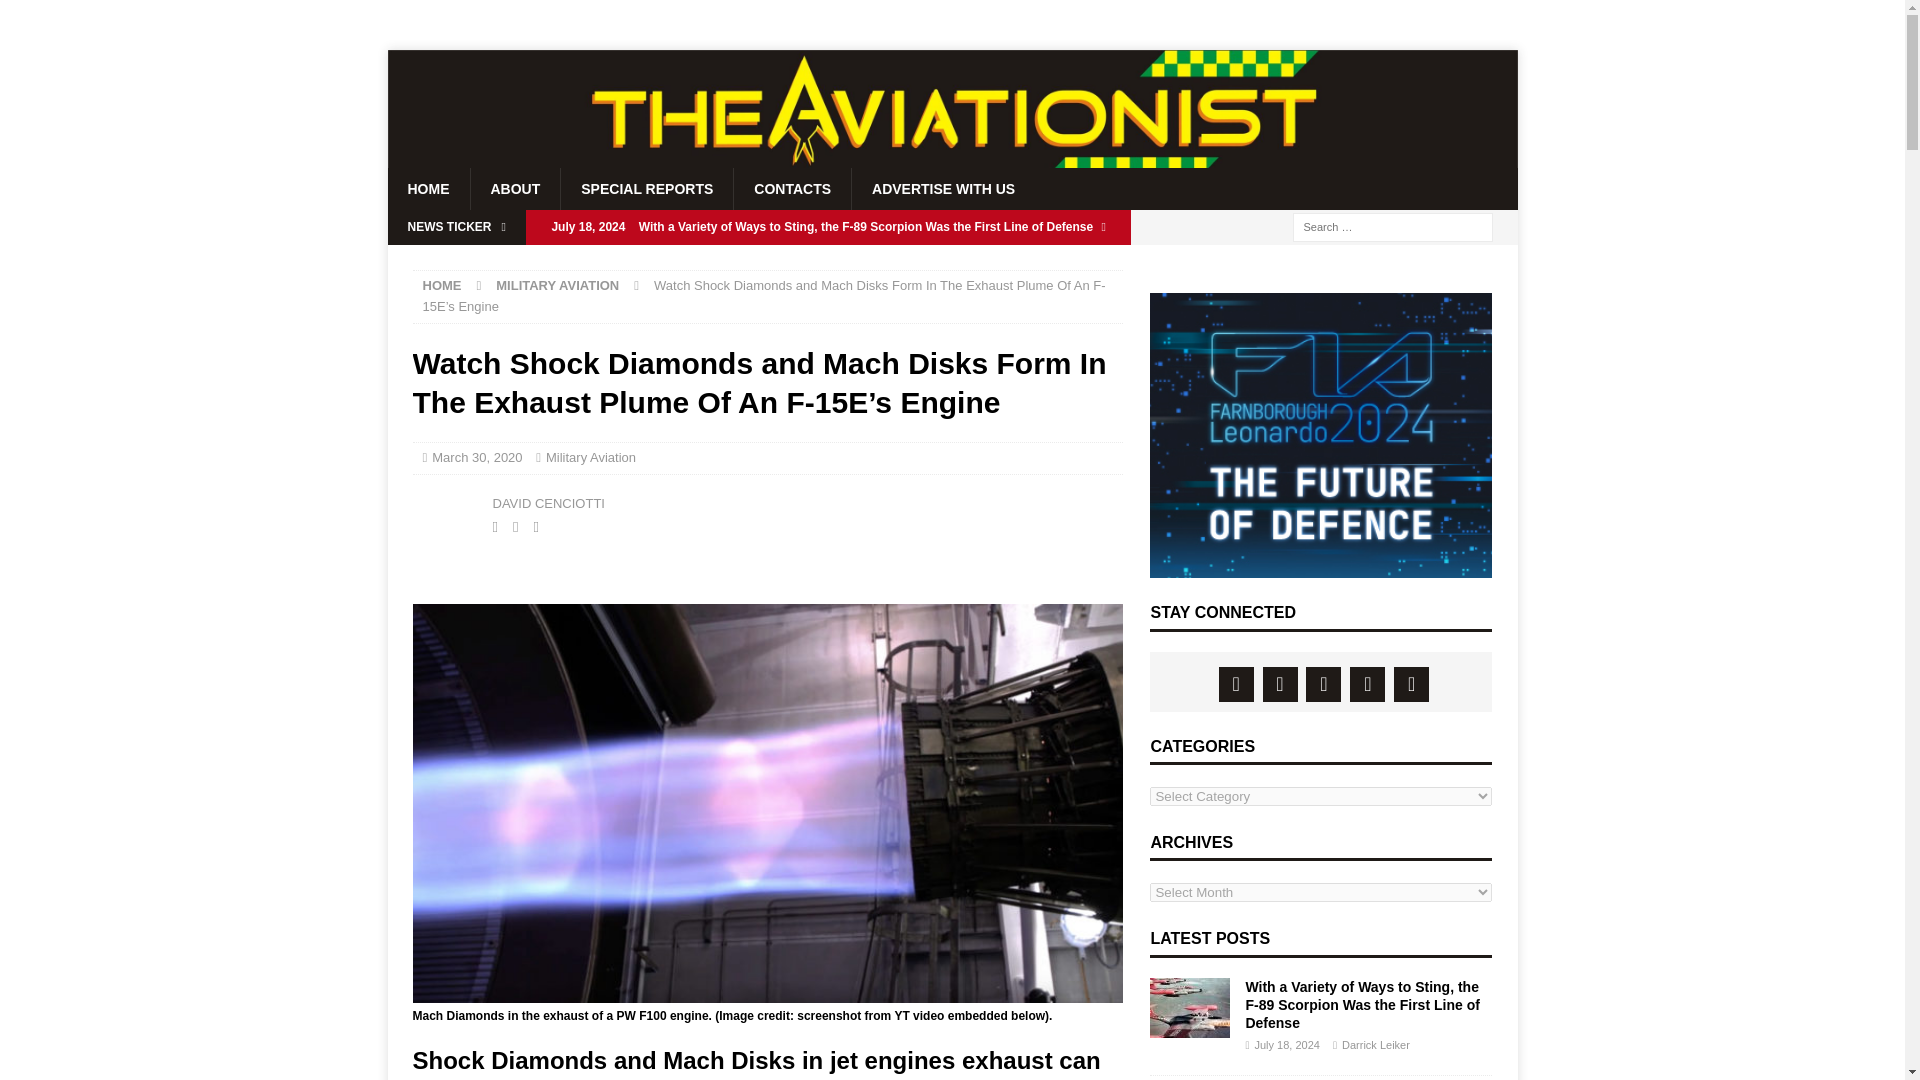  I want to click on Search, so click(74, 16).